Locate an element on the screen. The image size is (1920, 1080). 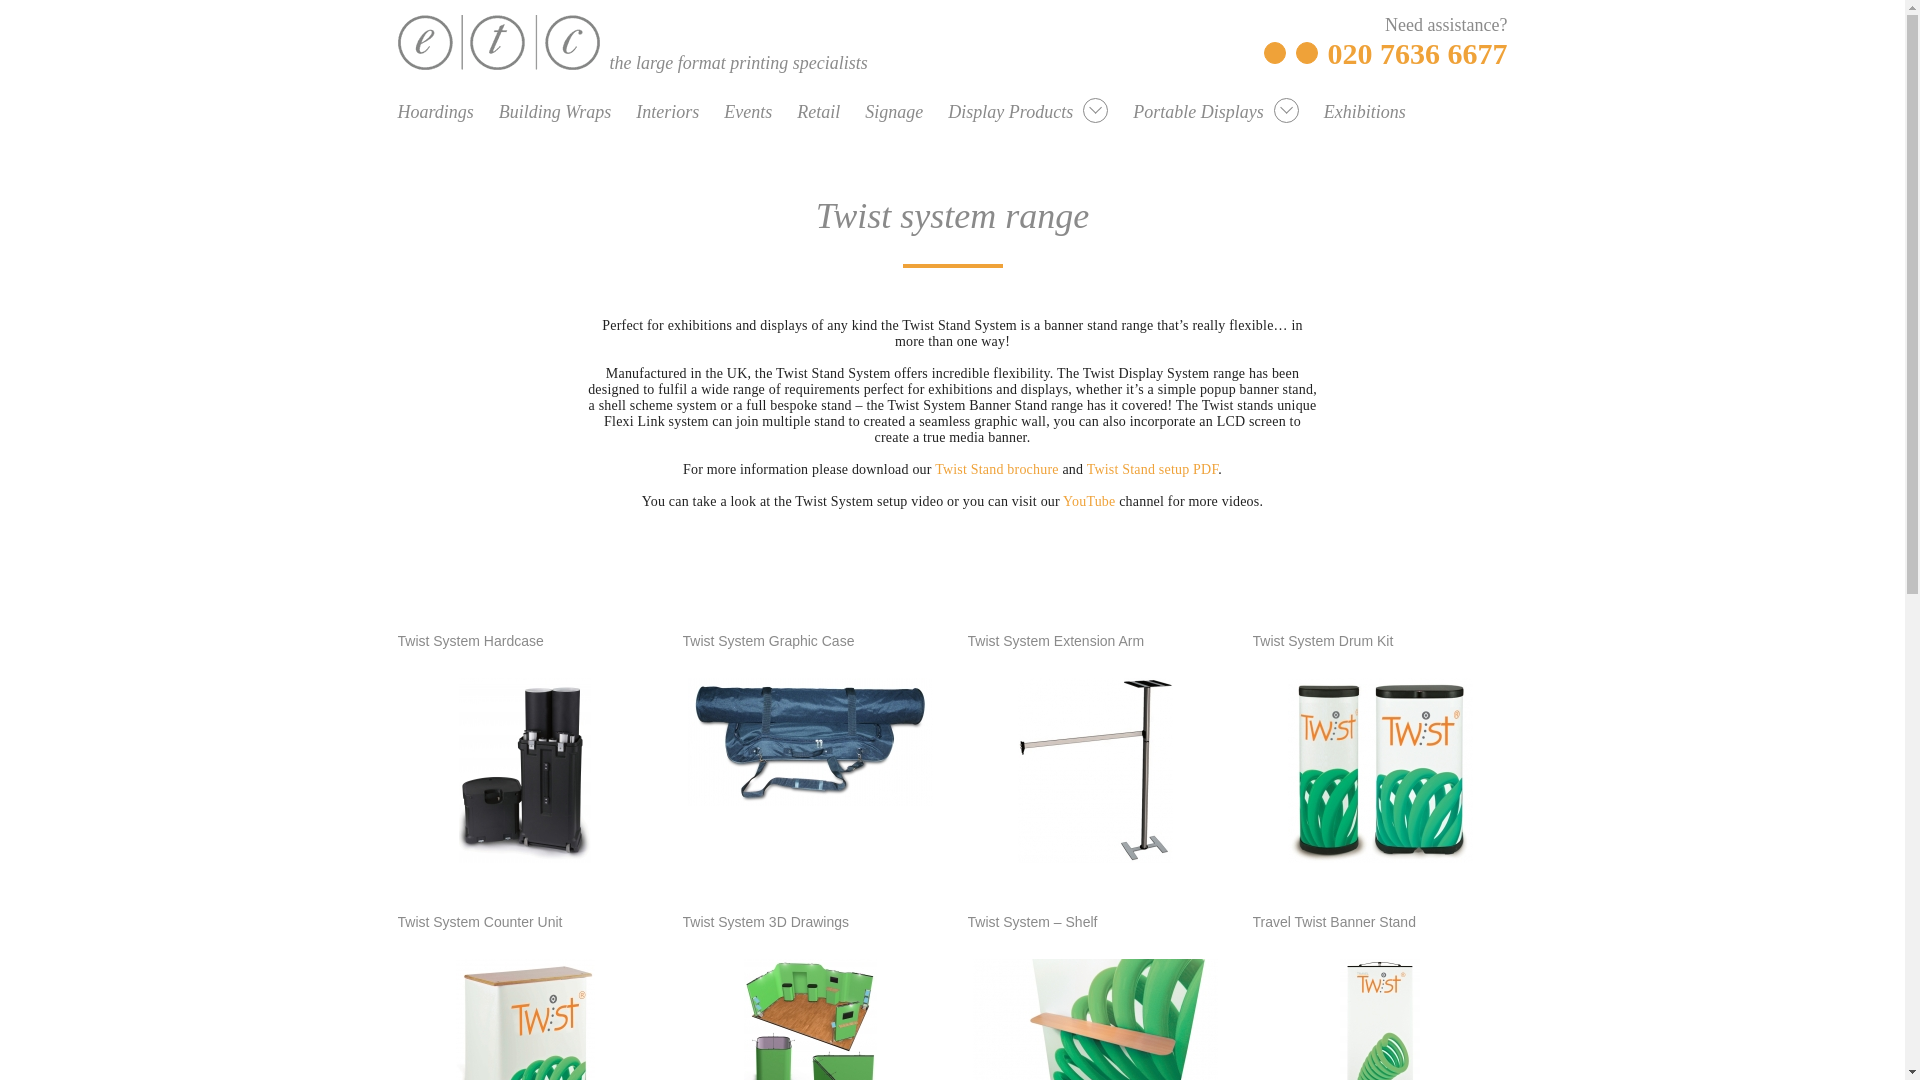
Signage is located at coordinates (894, 112).